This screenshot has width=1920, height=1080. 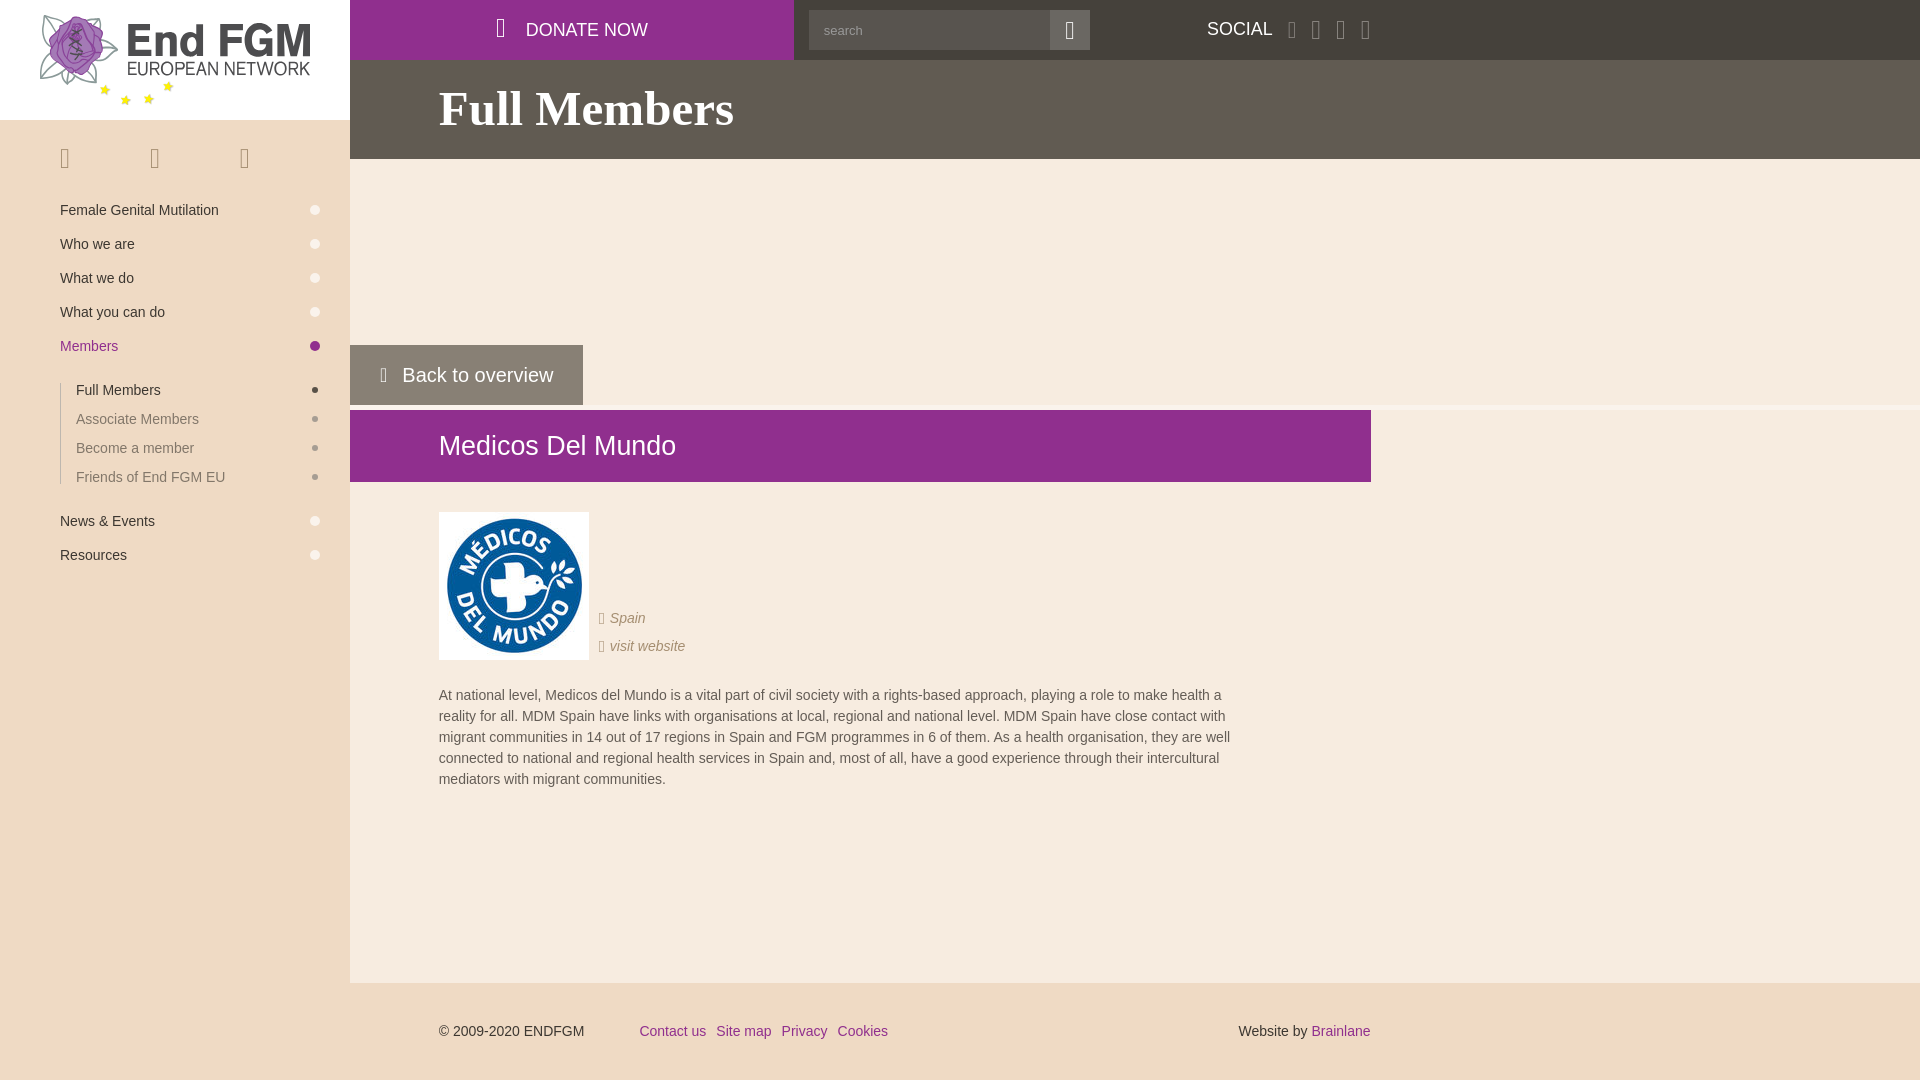 What do you see at coordinates (218, 158) in the screenshot?
I see `Sitemap` at bounding box center [218, 158].